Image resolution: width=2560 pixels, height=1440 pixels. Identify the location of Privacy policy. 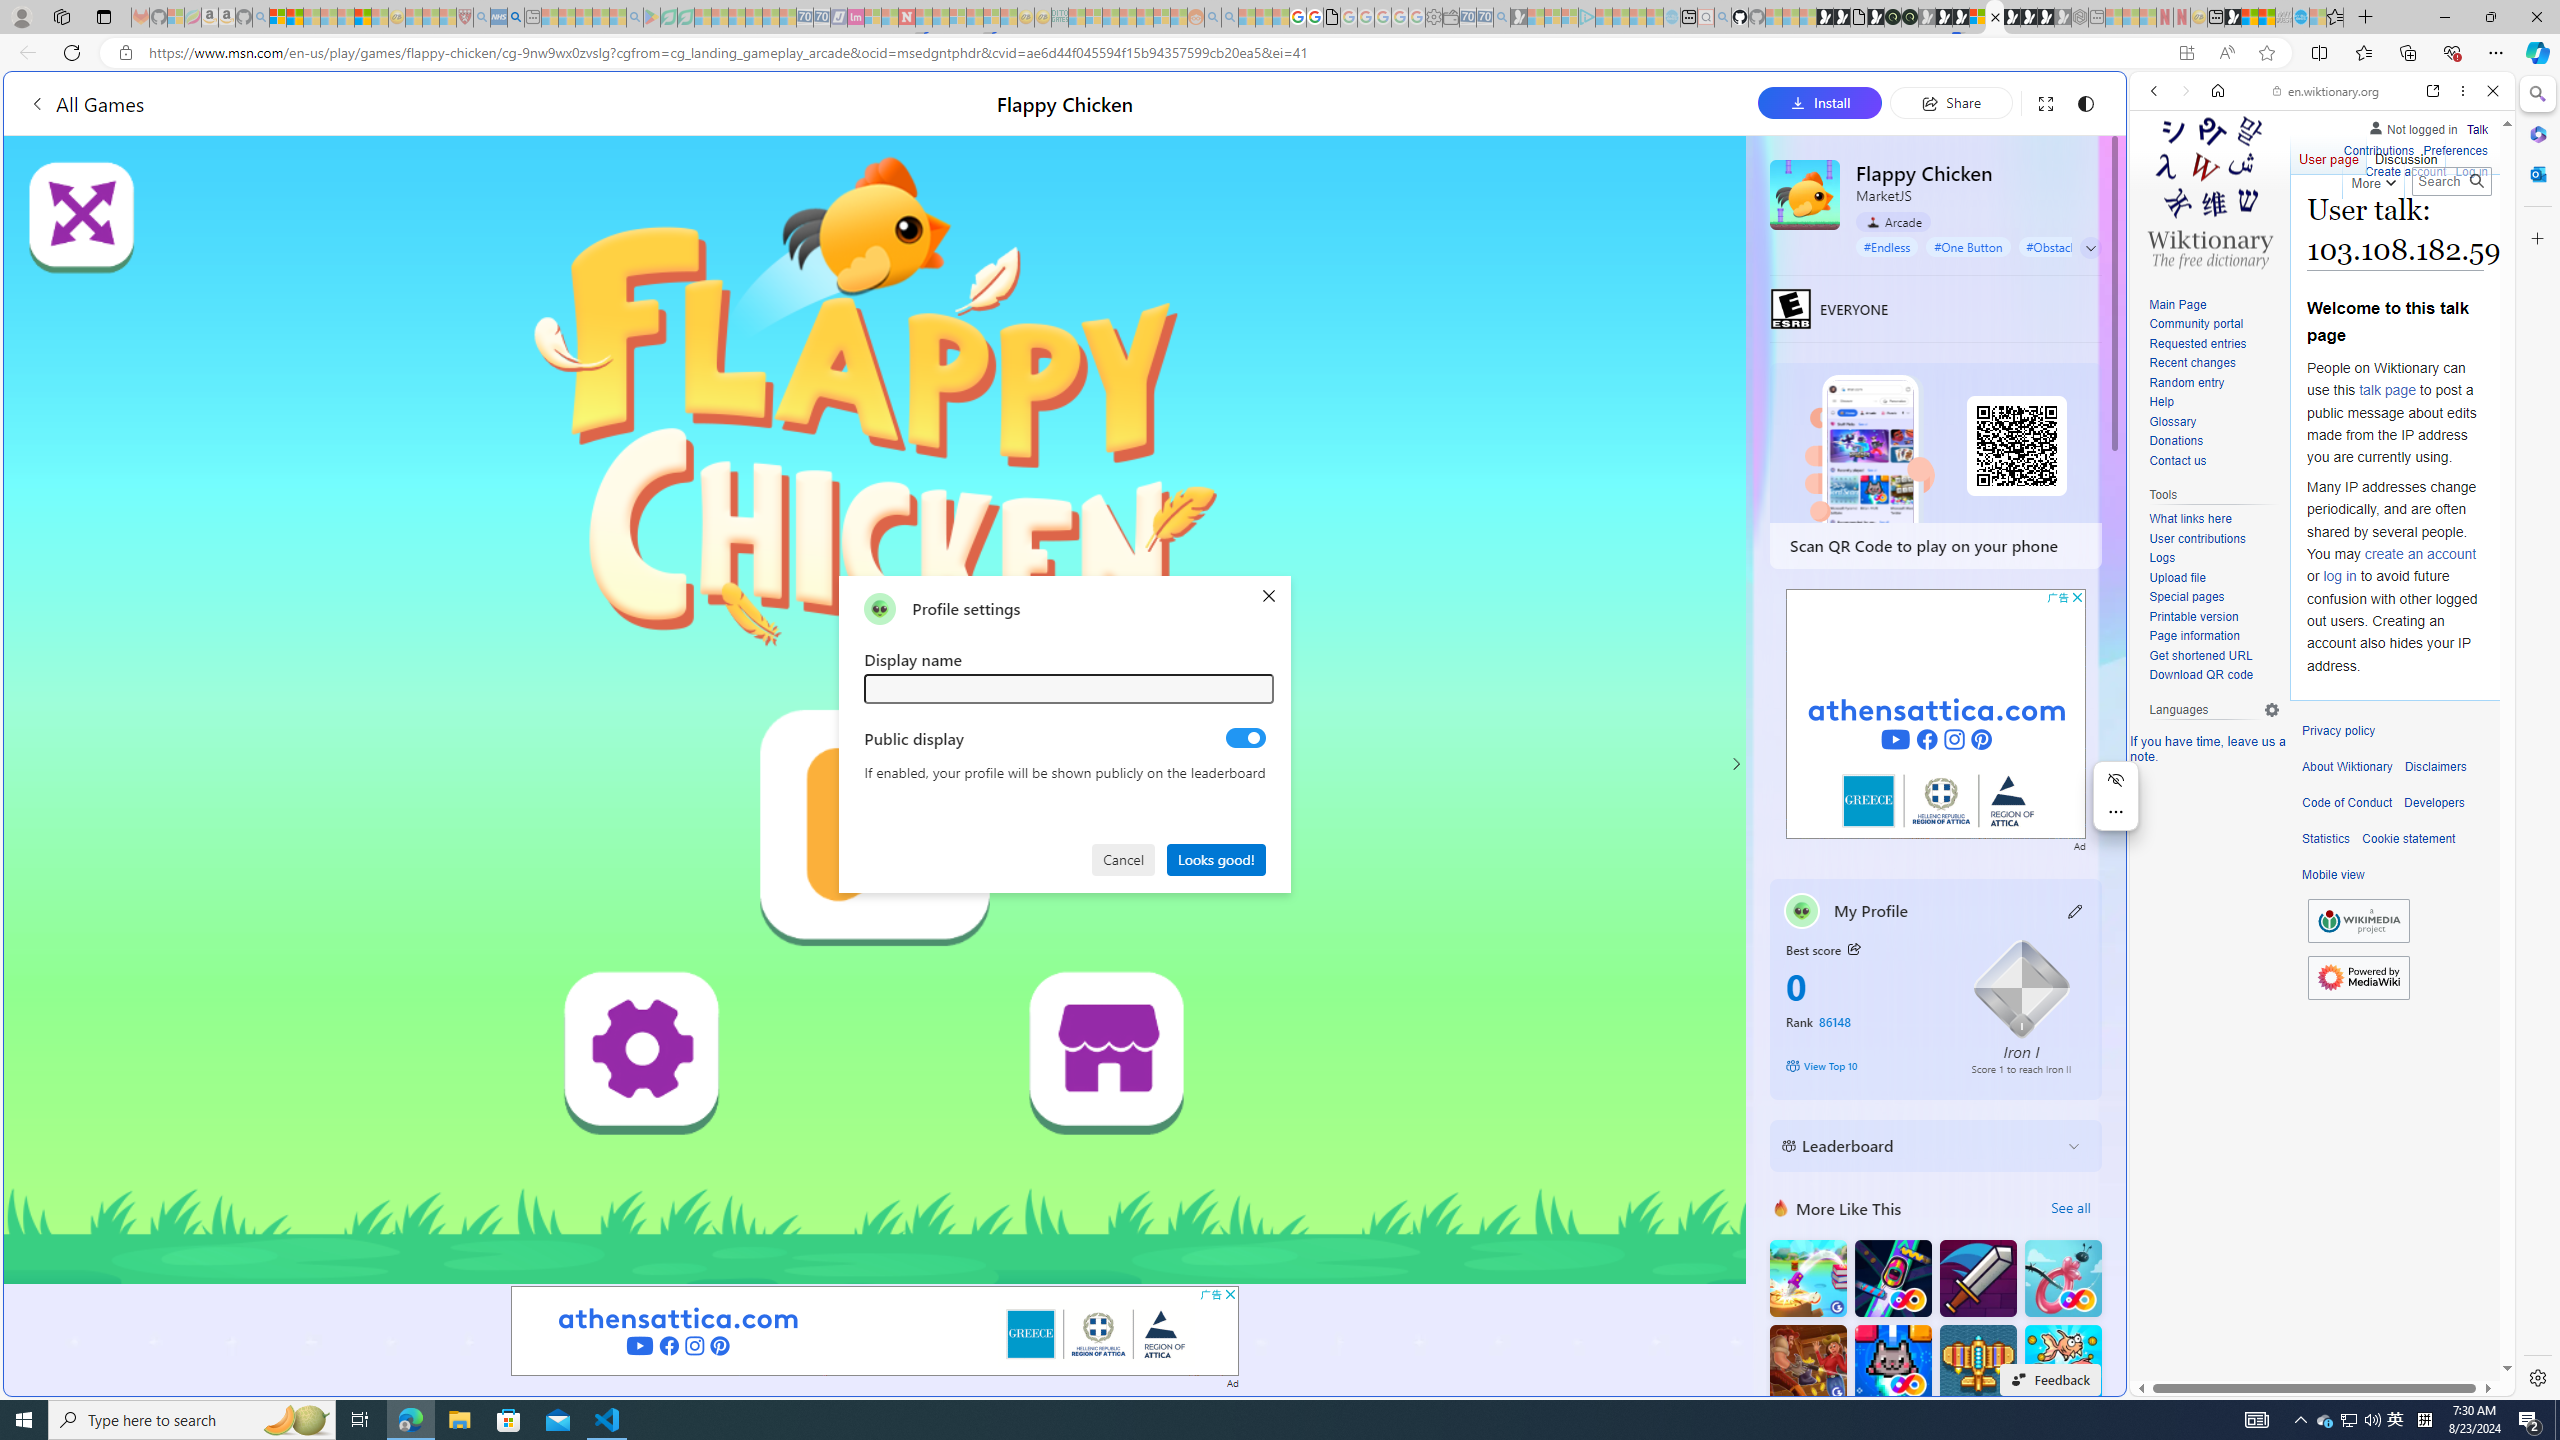
(2338, 731).